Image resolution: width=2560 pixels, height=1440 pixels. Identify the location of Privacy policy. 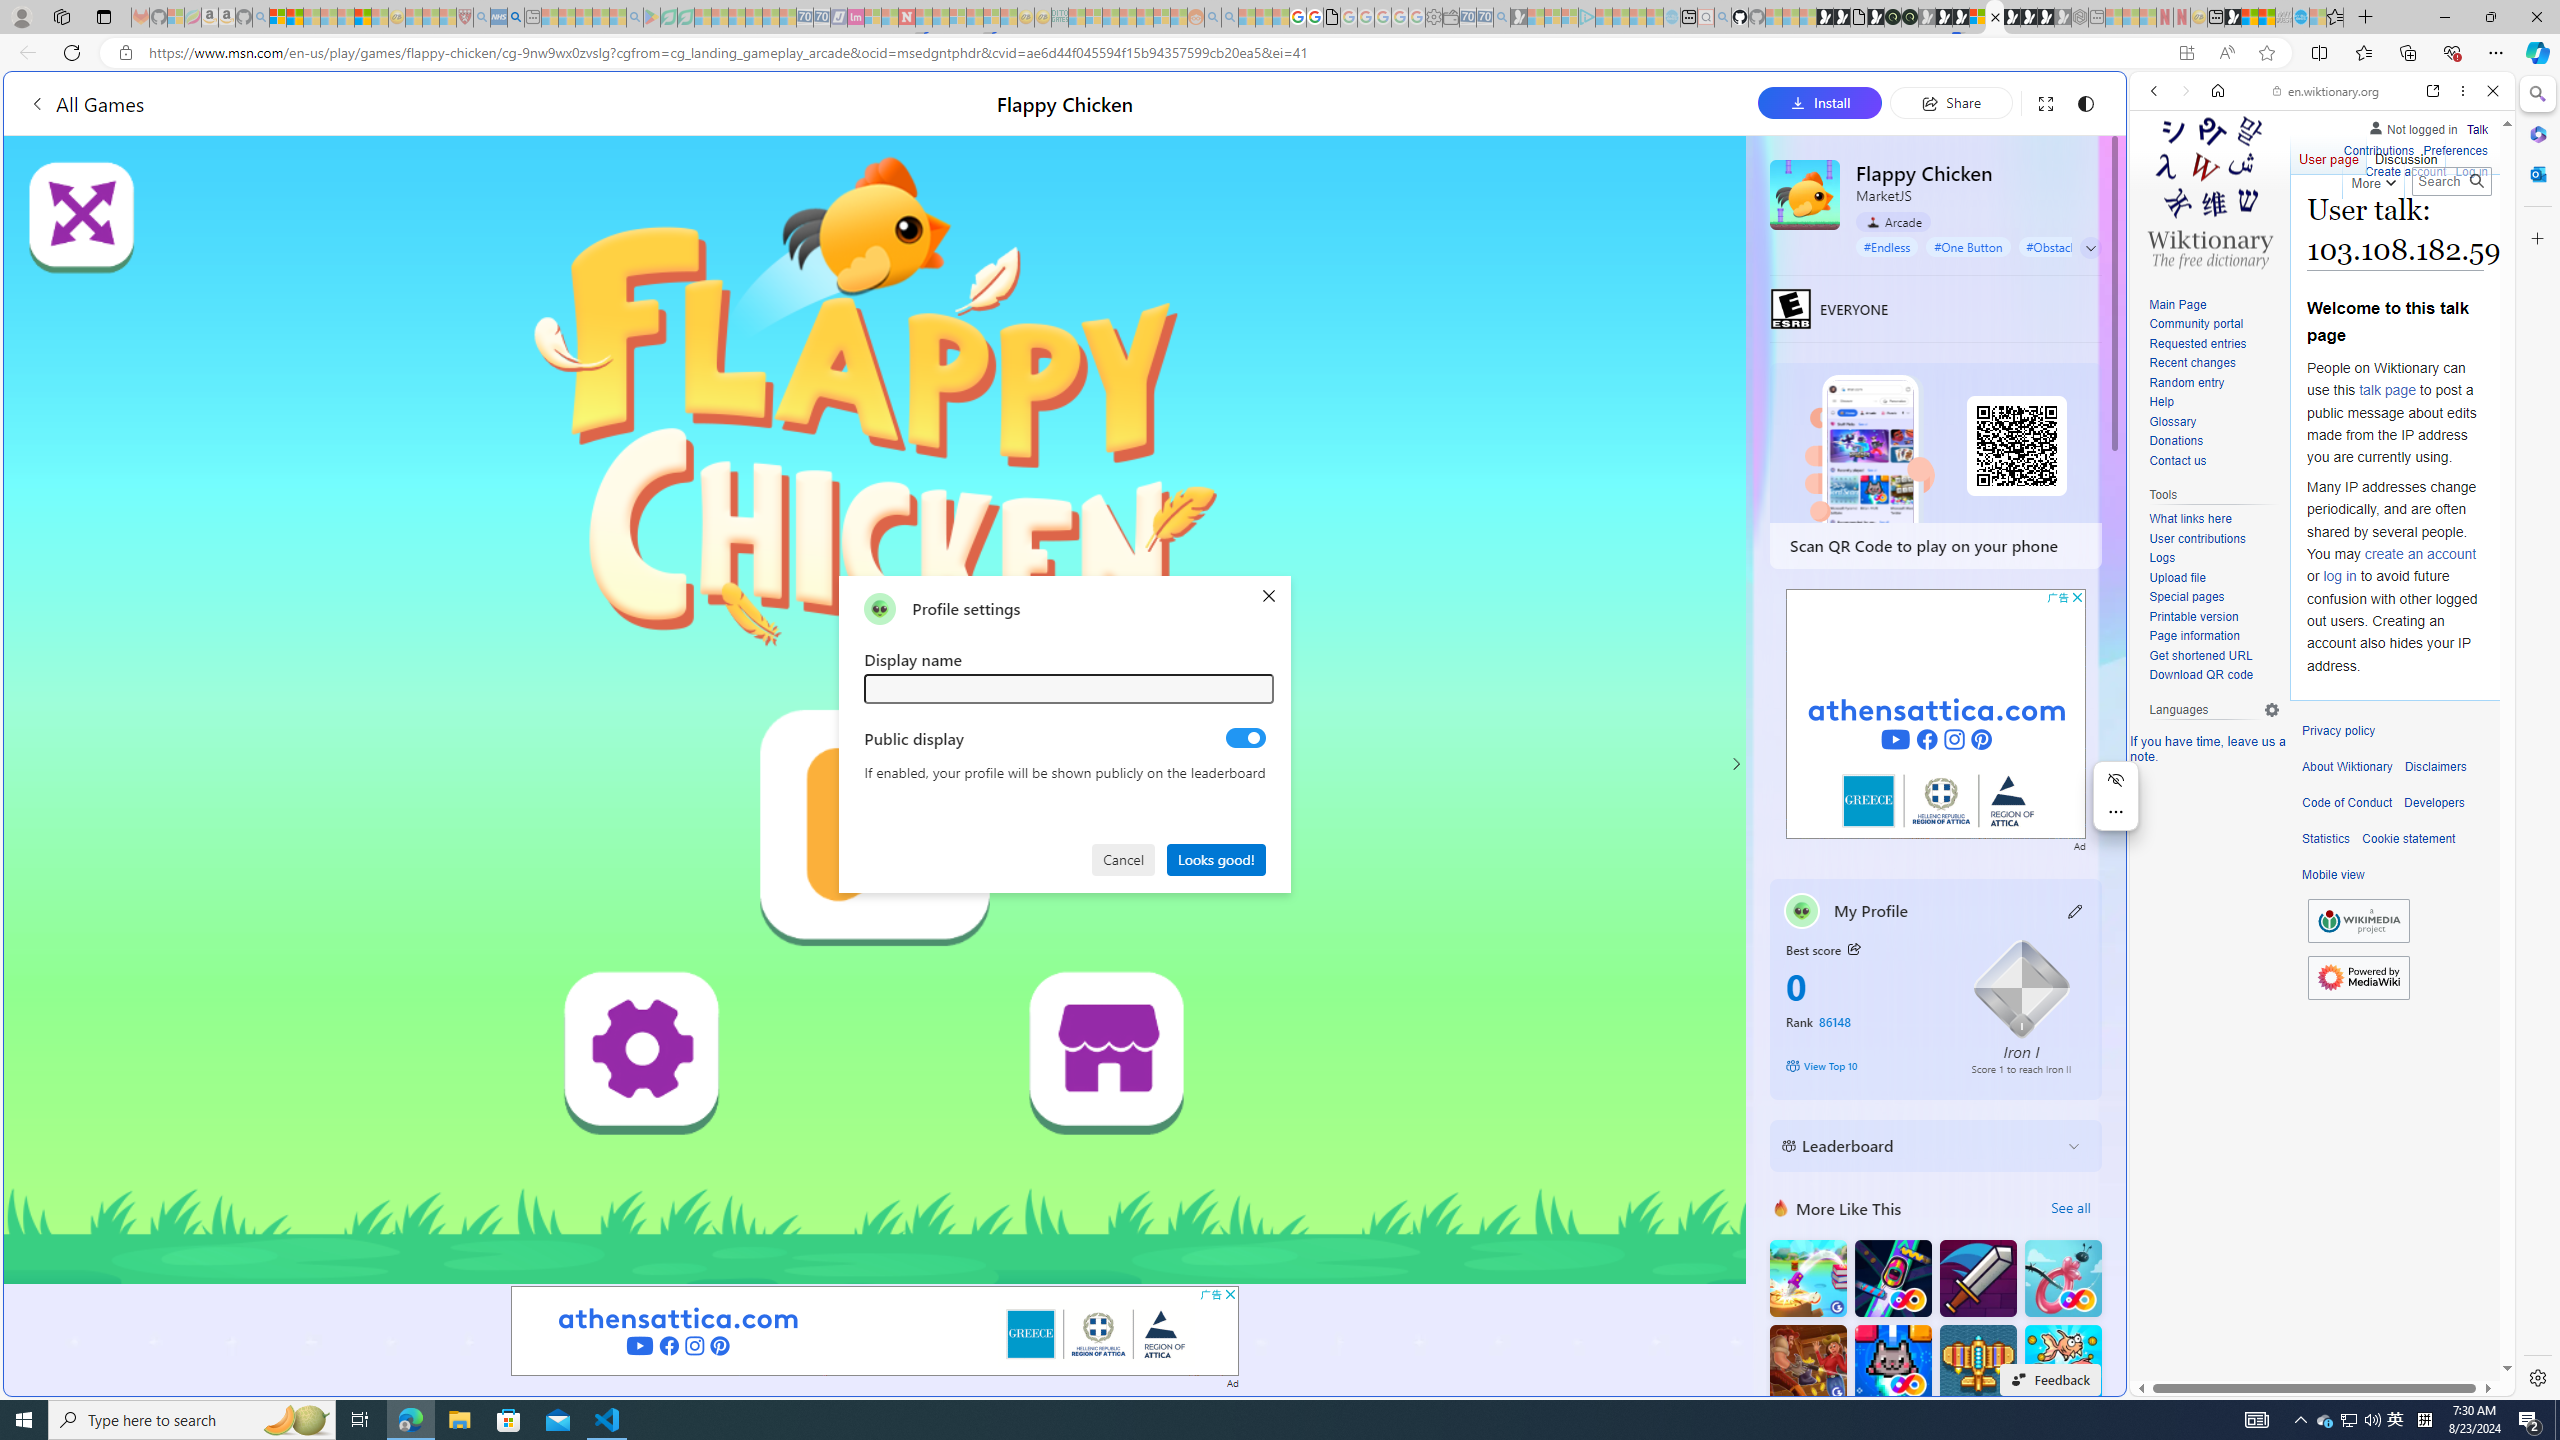
(2338, 731).